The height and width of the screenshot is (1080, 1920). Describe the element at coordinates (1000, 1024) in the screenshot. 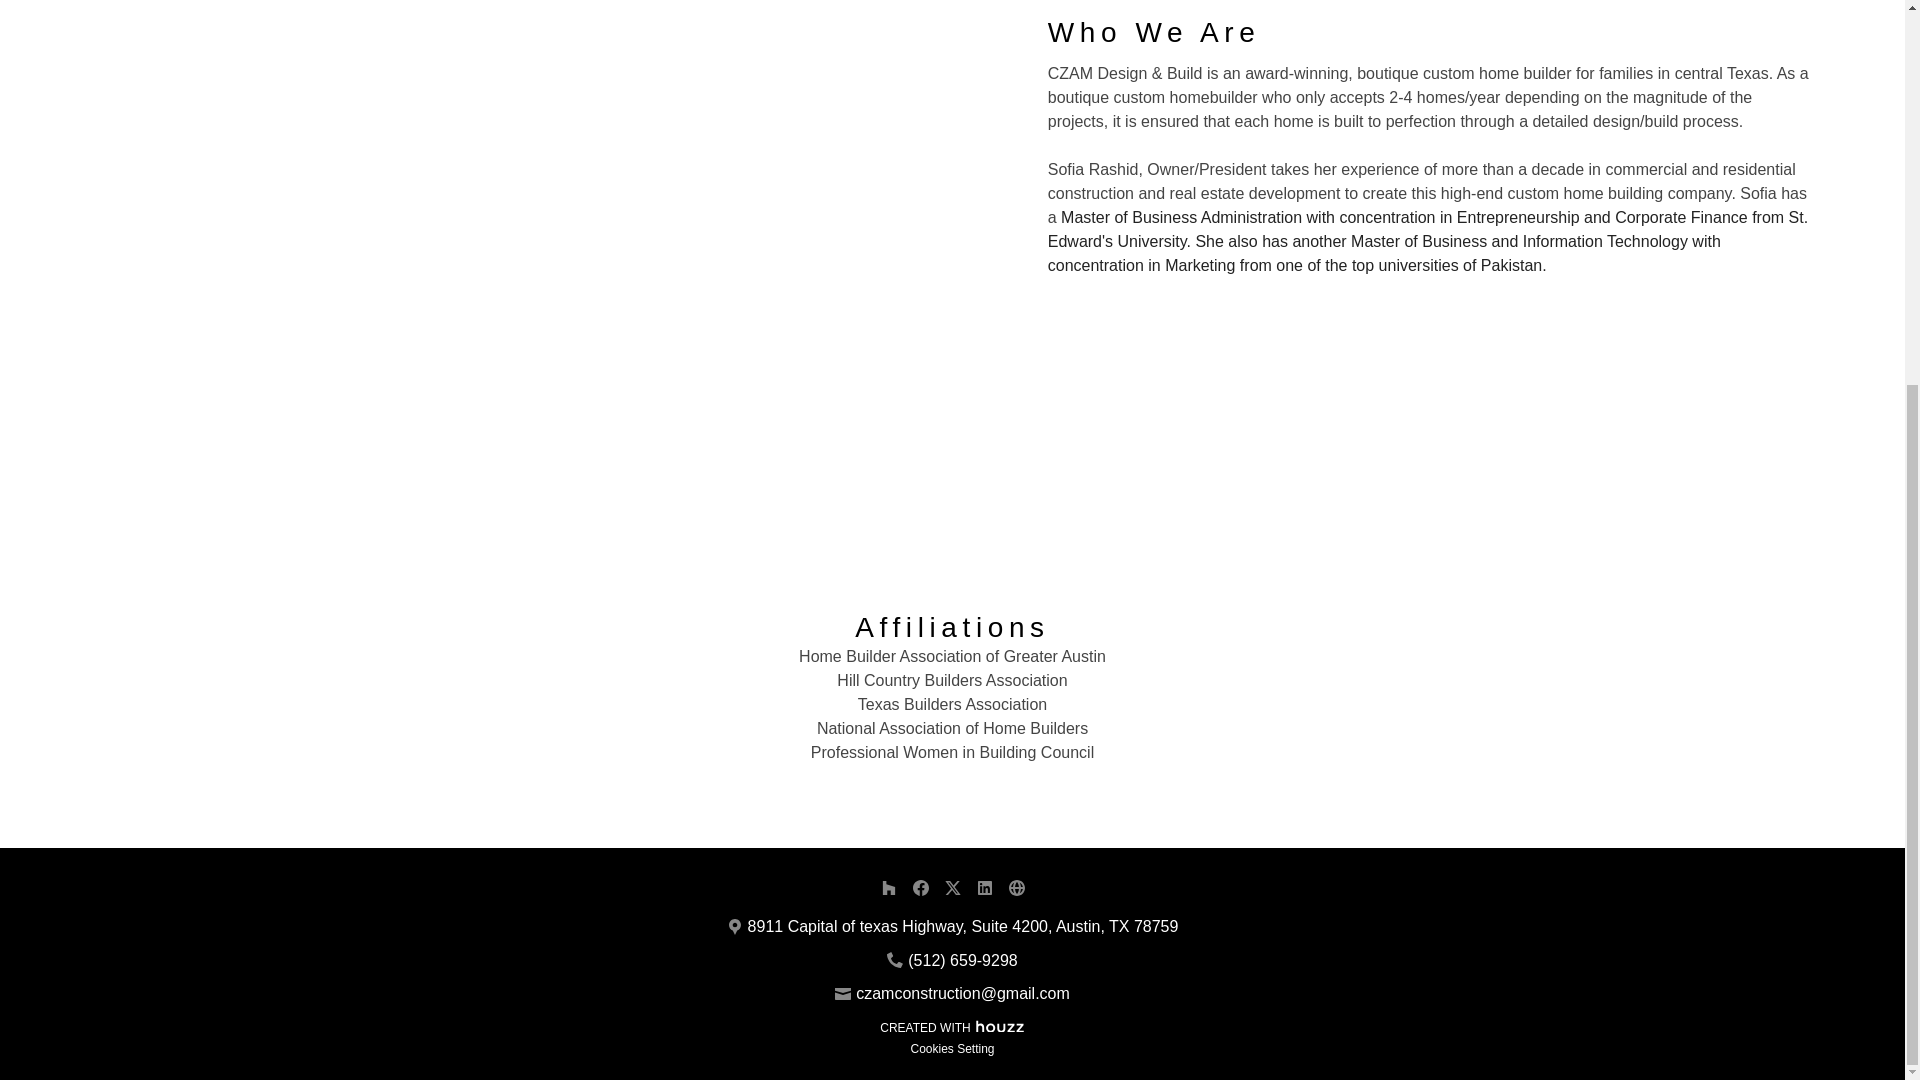

I see `Houzz` at that location.